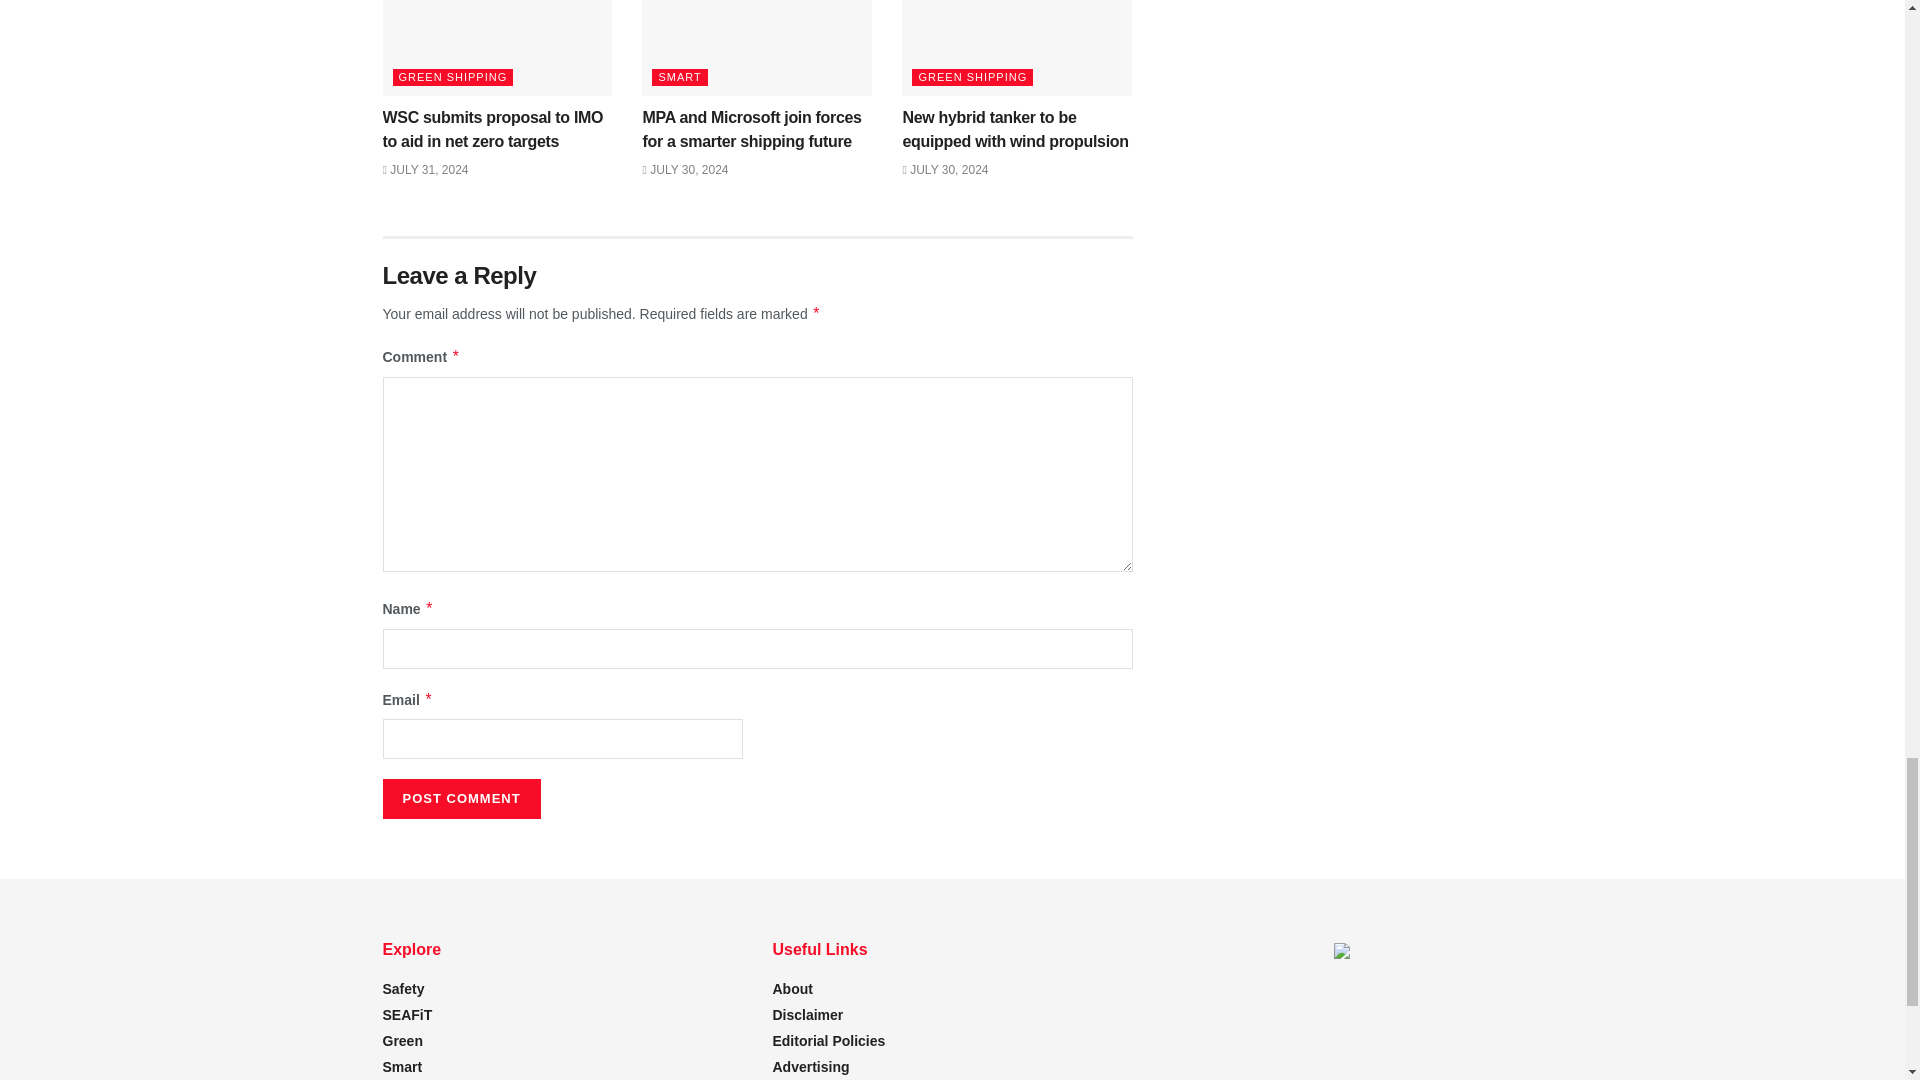  I want to click on Post Comment, so click(460, 798).